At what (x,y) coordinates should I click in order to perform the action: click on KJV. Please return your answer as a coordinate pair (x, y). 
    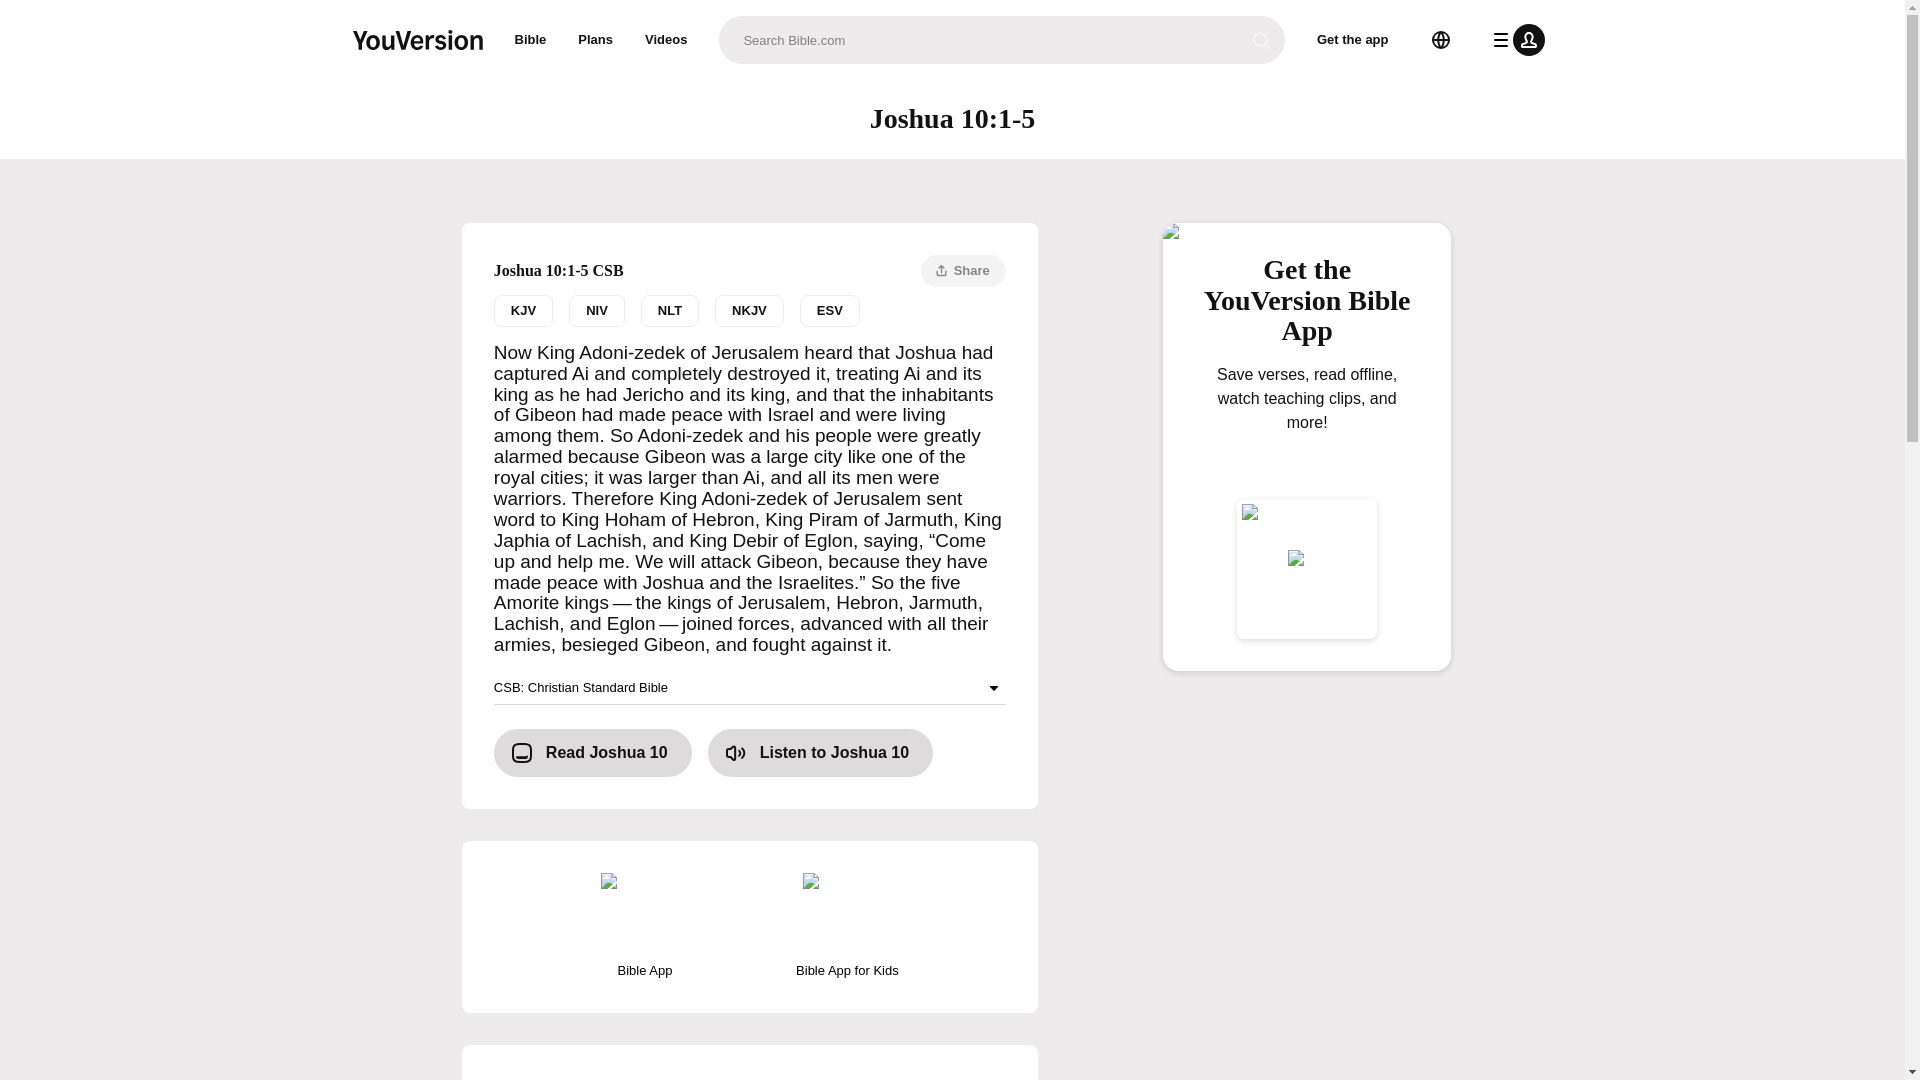
    Looking at the image, I should click on (522, 310).